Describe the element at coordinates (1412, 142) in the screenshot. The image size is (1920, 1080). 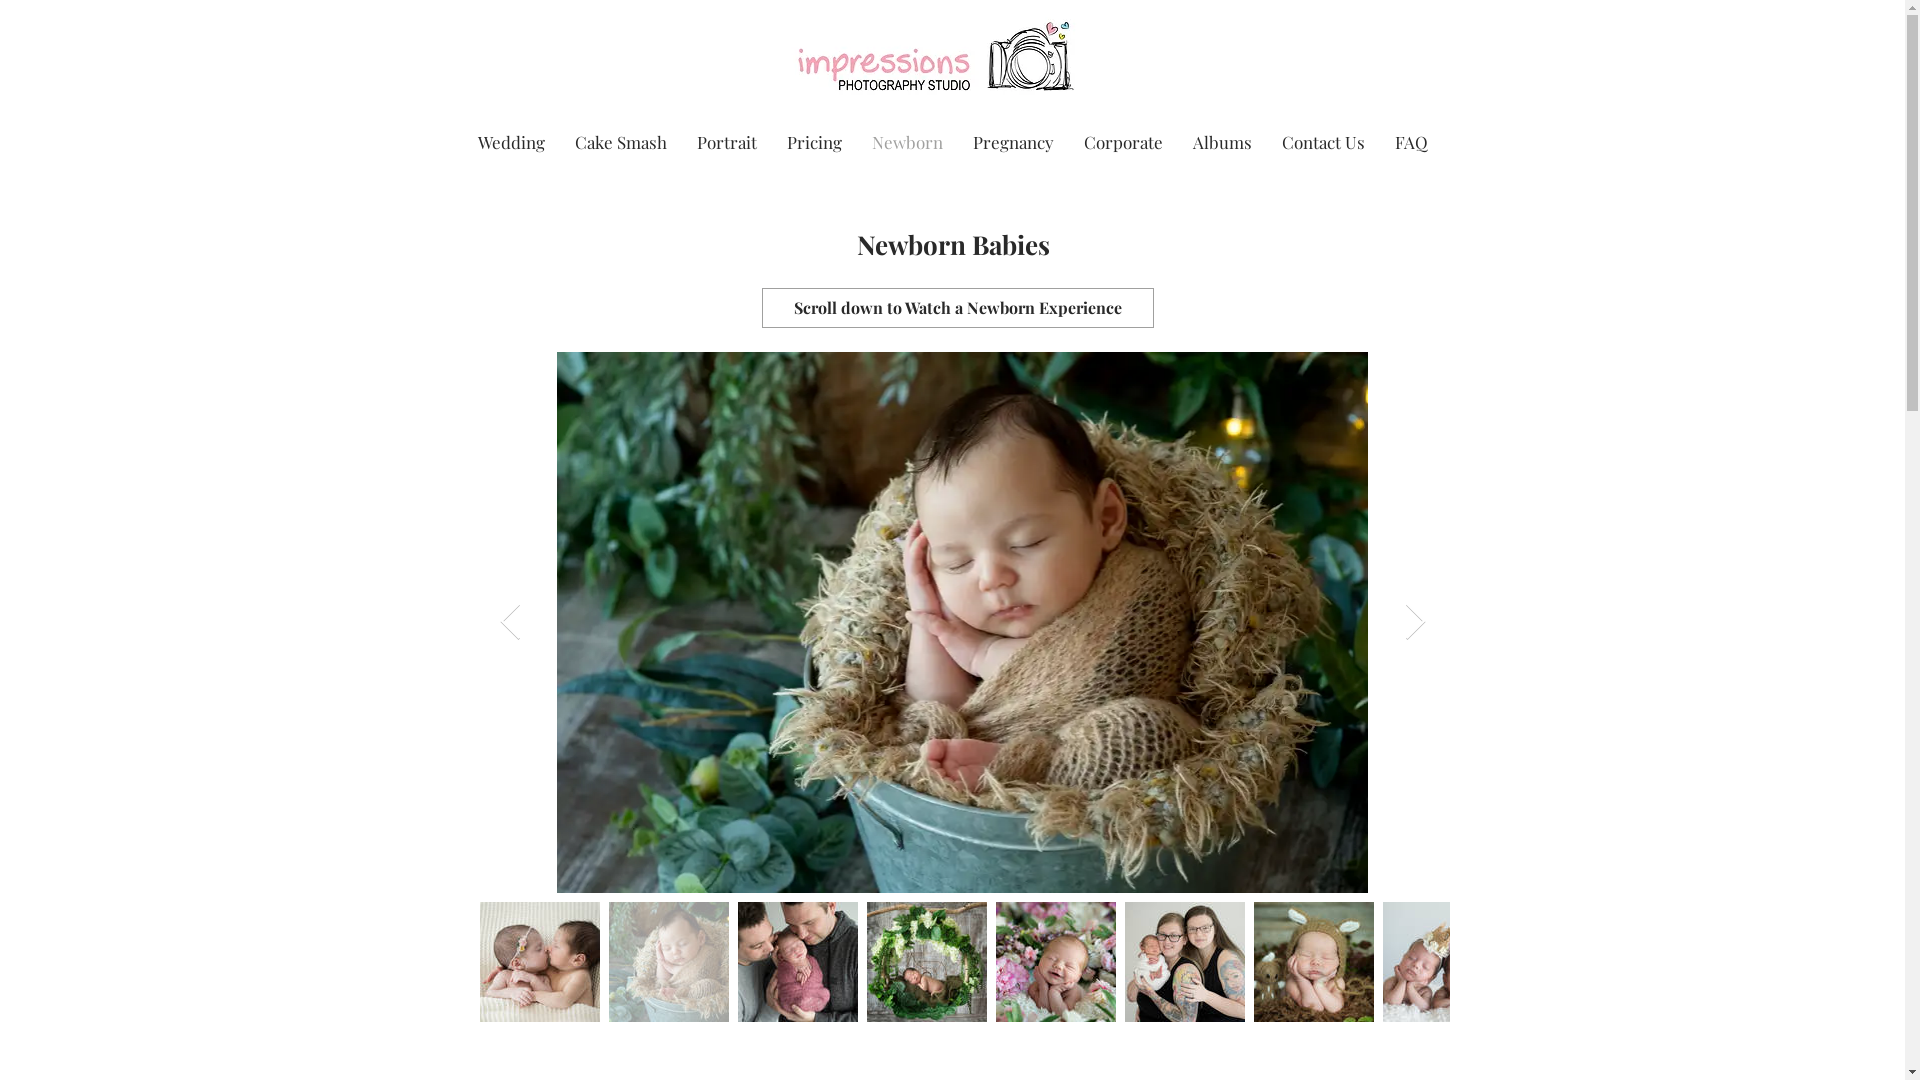
I see `FAQ` at that location.